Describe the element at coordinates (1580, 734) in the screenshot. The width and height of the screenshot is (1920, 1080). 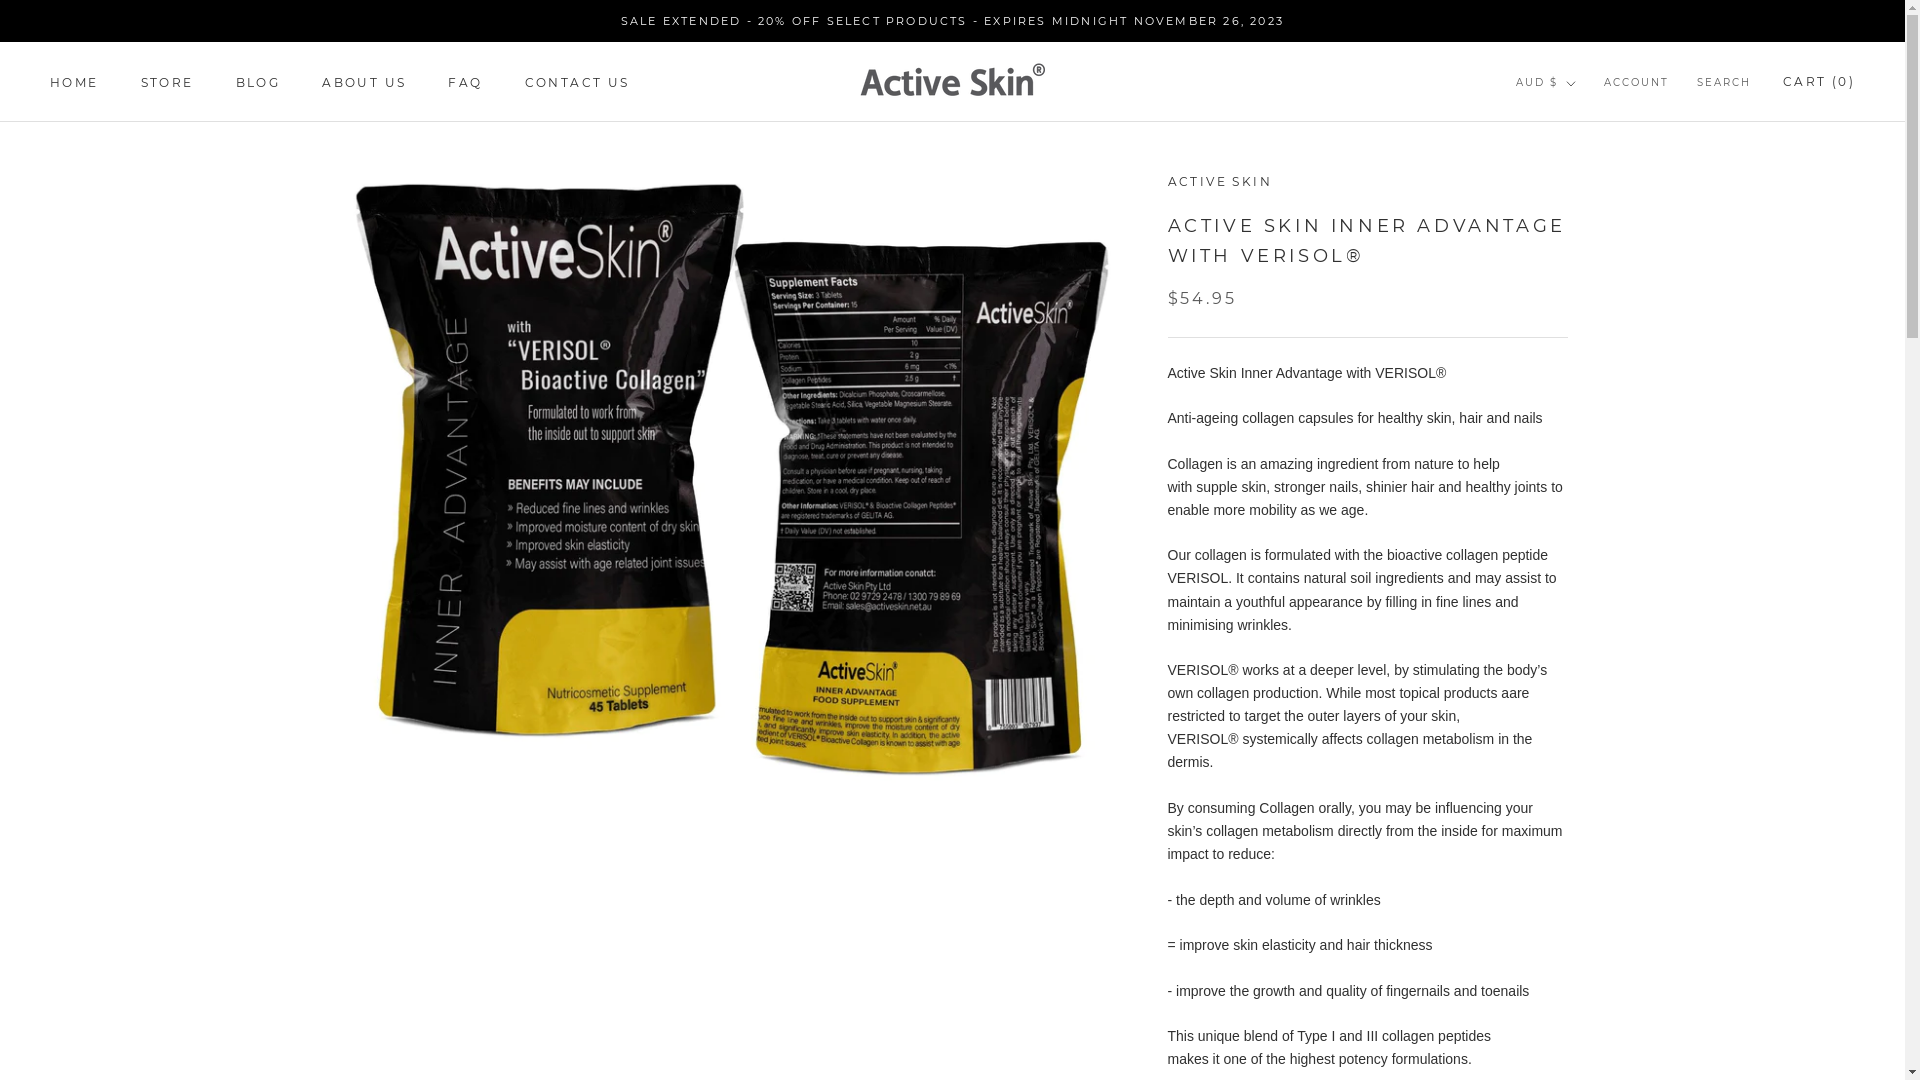
I see `CVE` at that location.